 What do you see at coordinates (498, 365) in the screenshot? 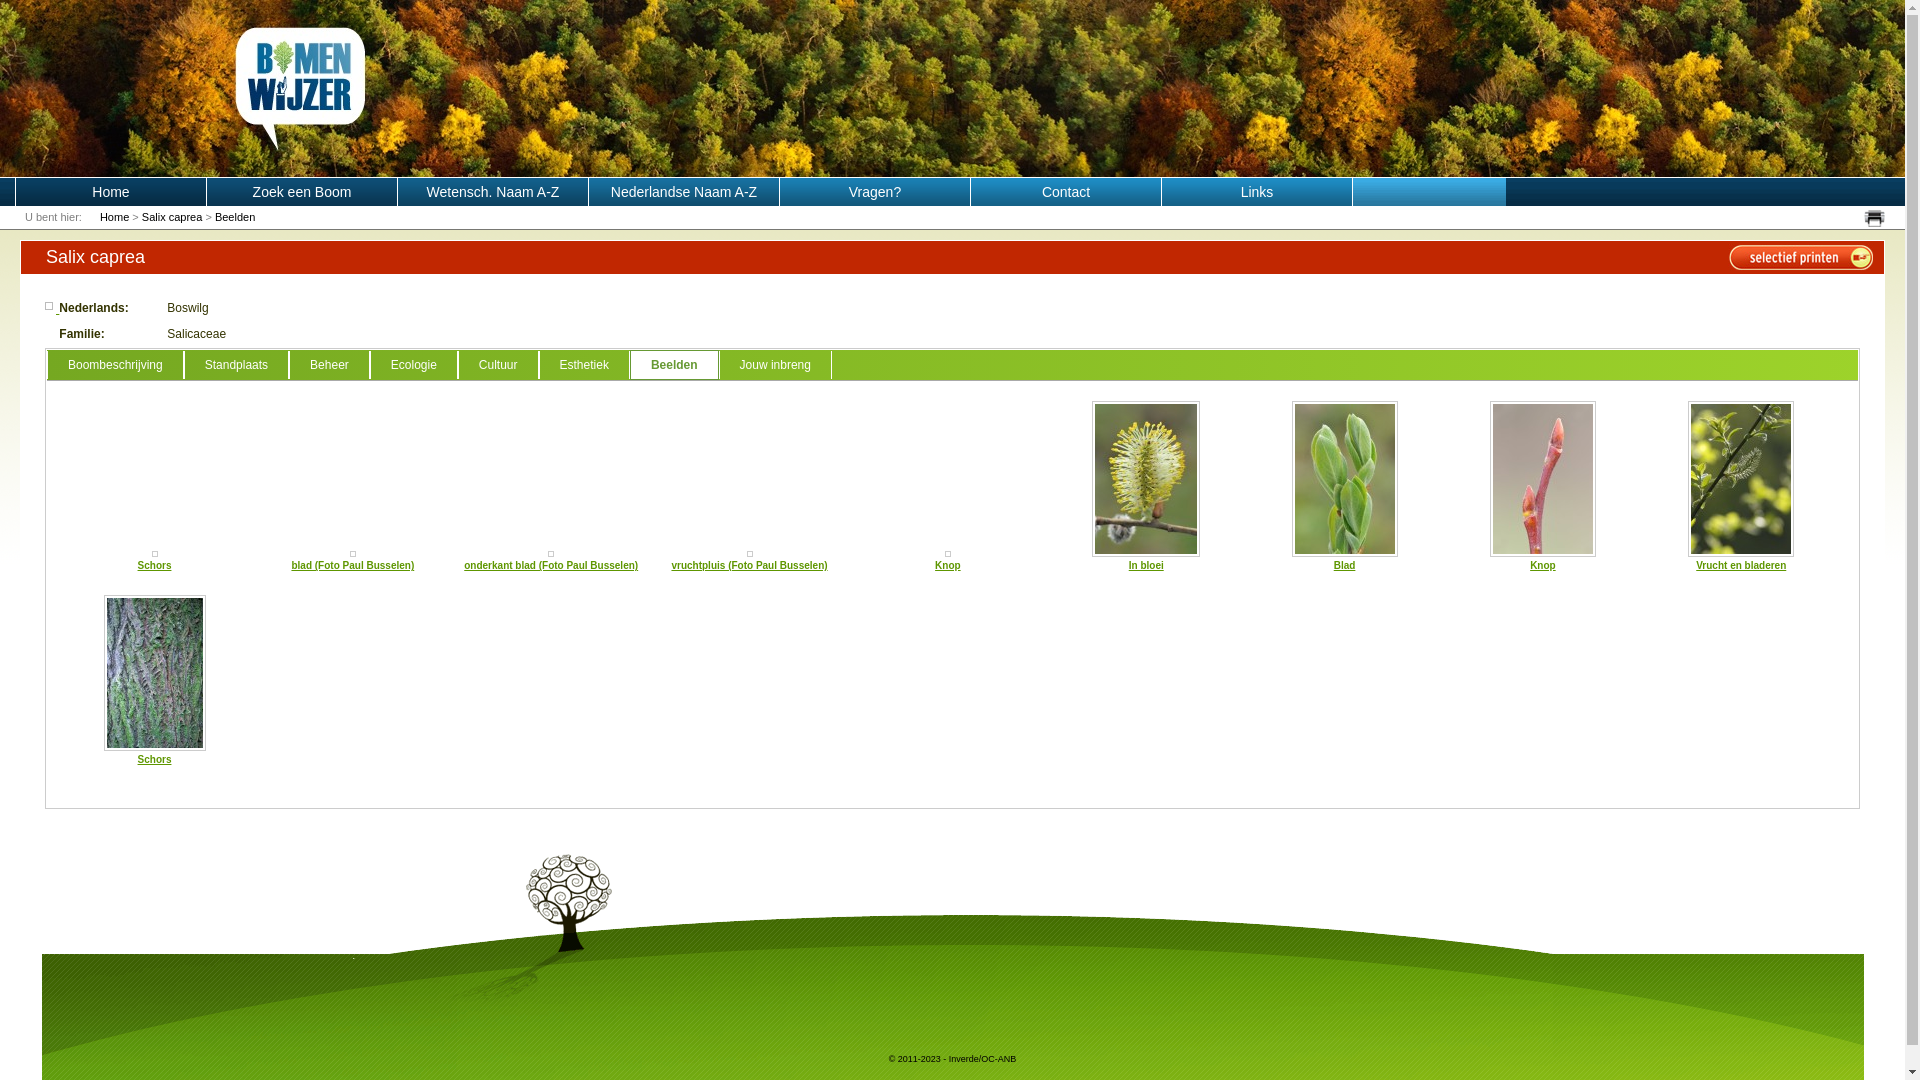
I see `Cultuur` at bounding box center [498, 365].